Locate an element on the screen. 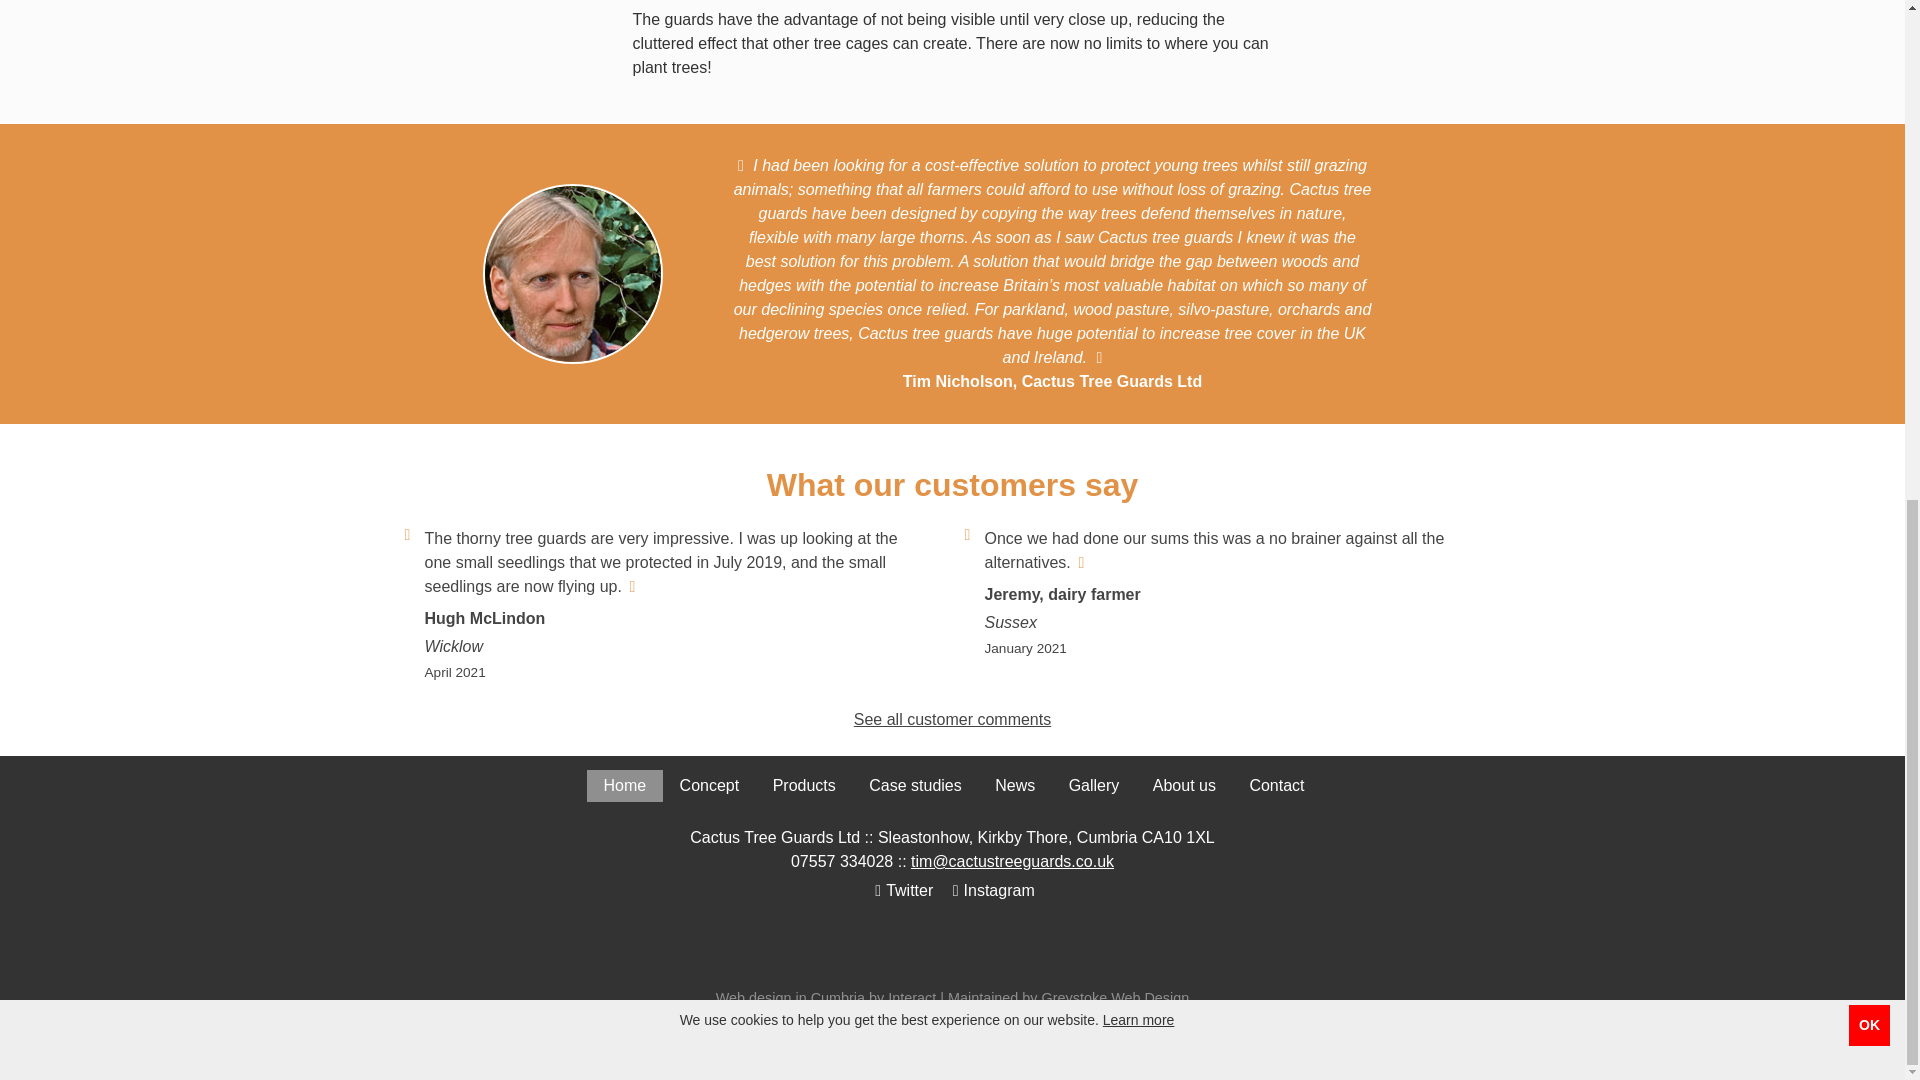 This screenshot has width=1920, height=1080. Follow on Instagram is located at coordinates (991, 890).